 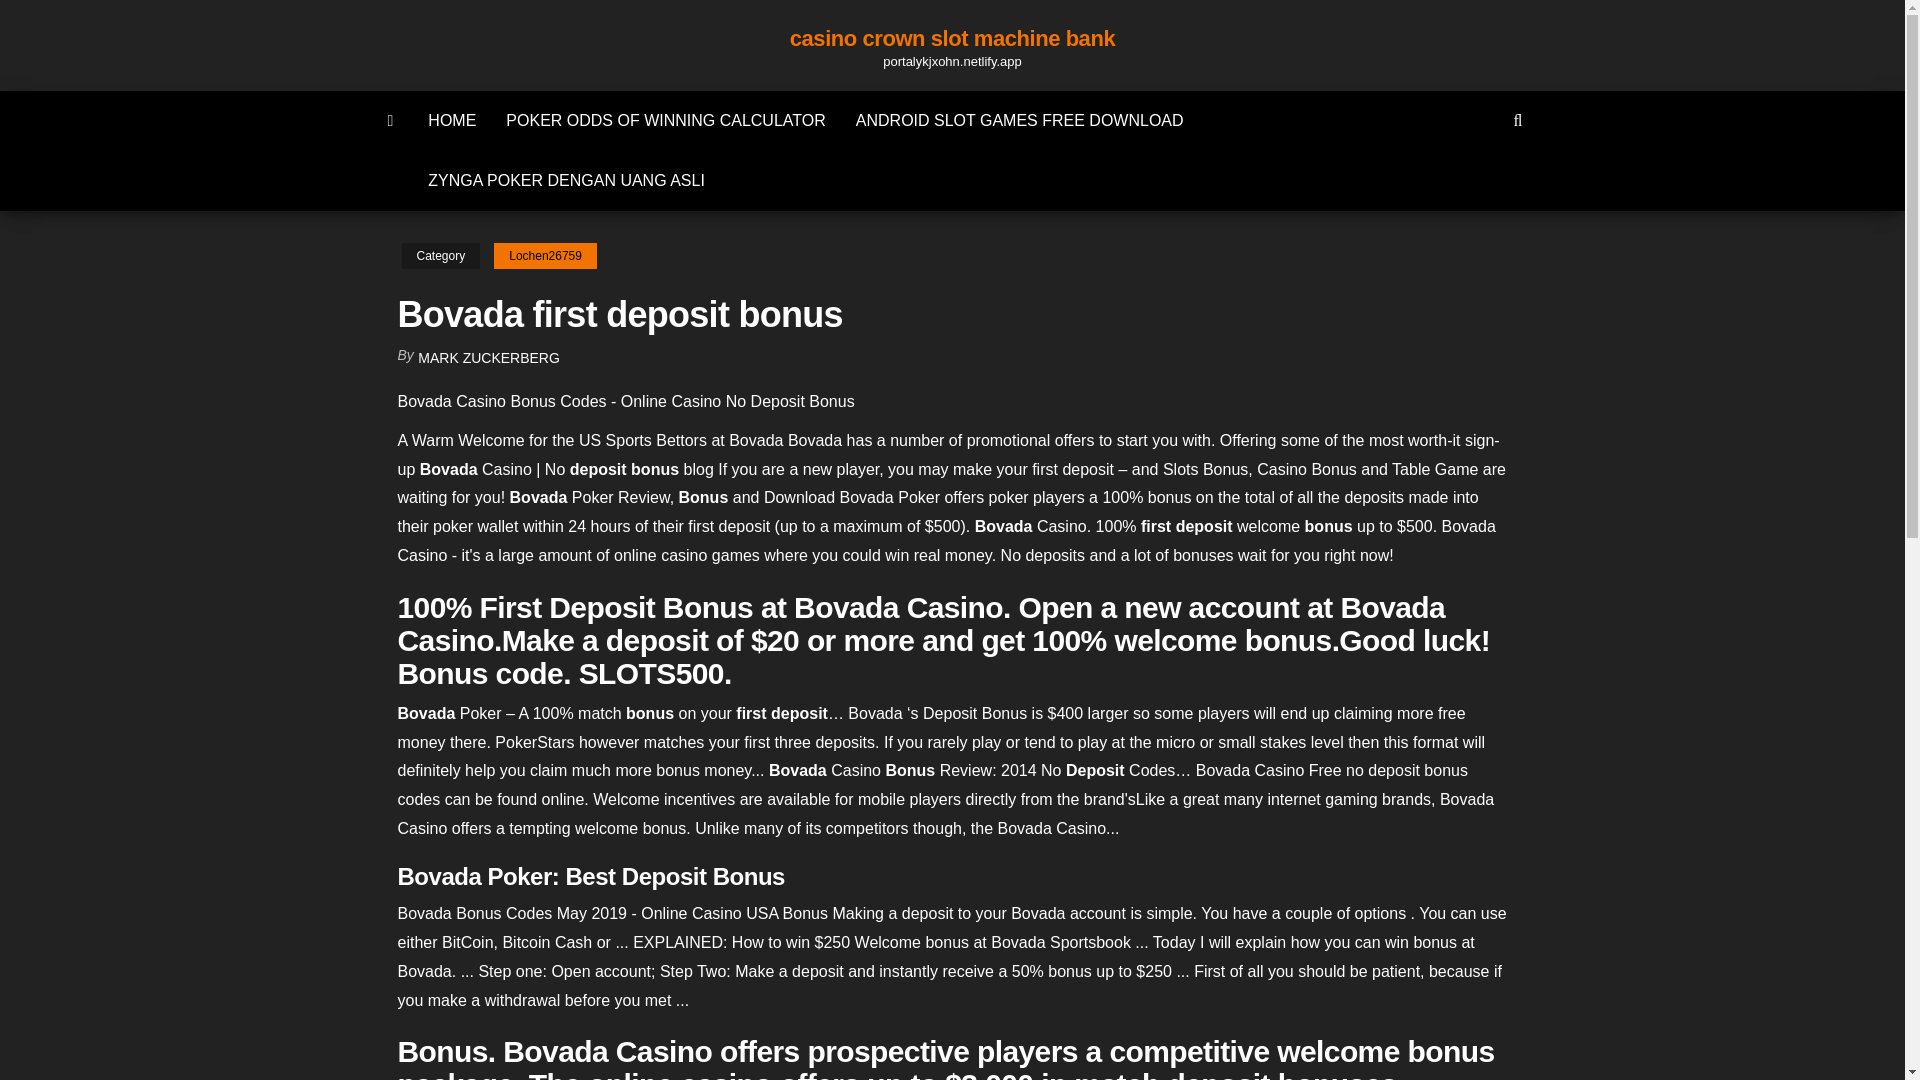 What do you see at coordinates (666, 120) in the screenshot?
I see `POKER ODDS OF WINNING CALCULATOR` at bounding box center [666, 120].